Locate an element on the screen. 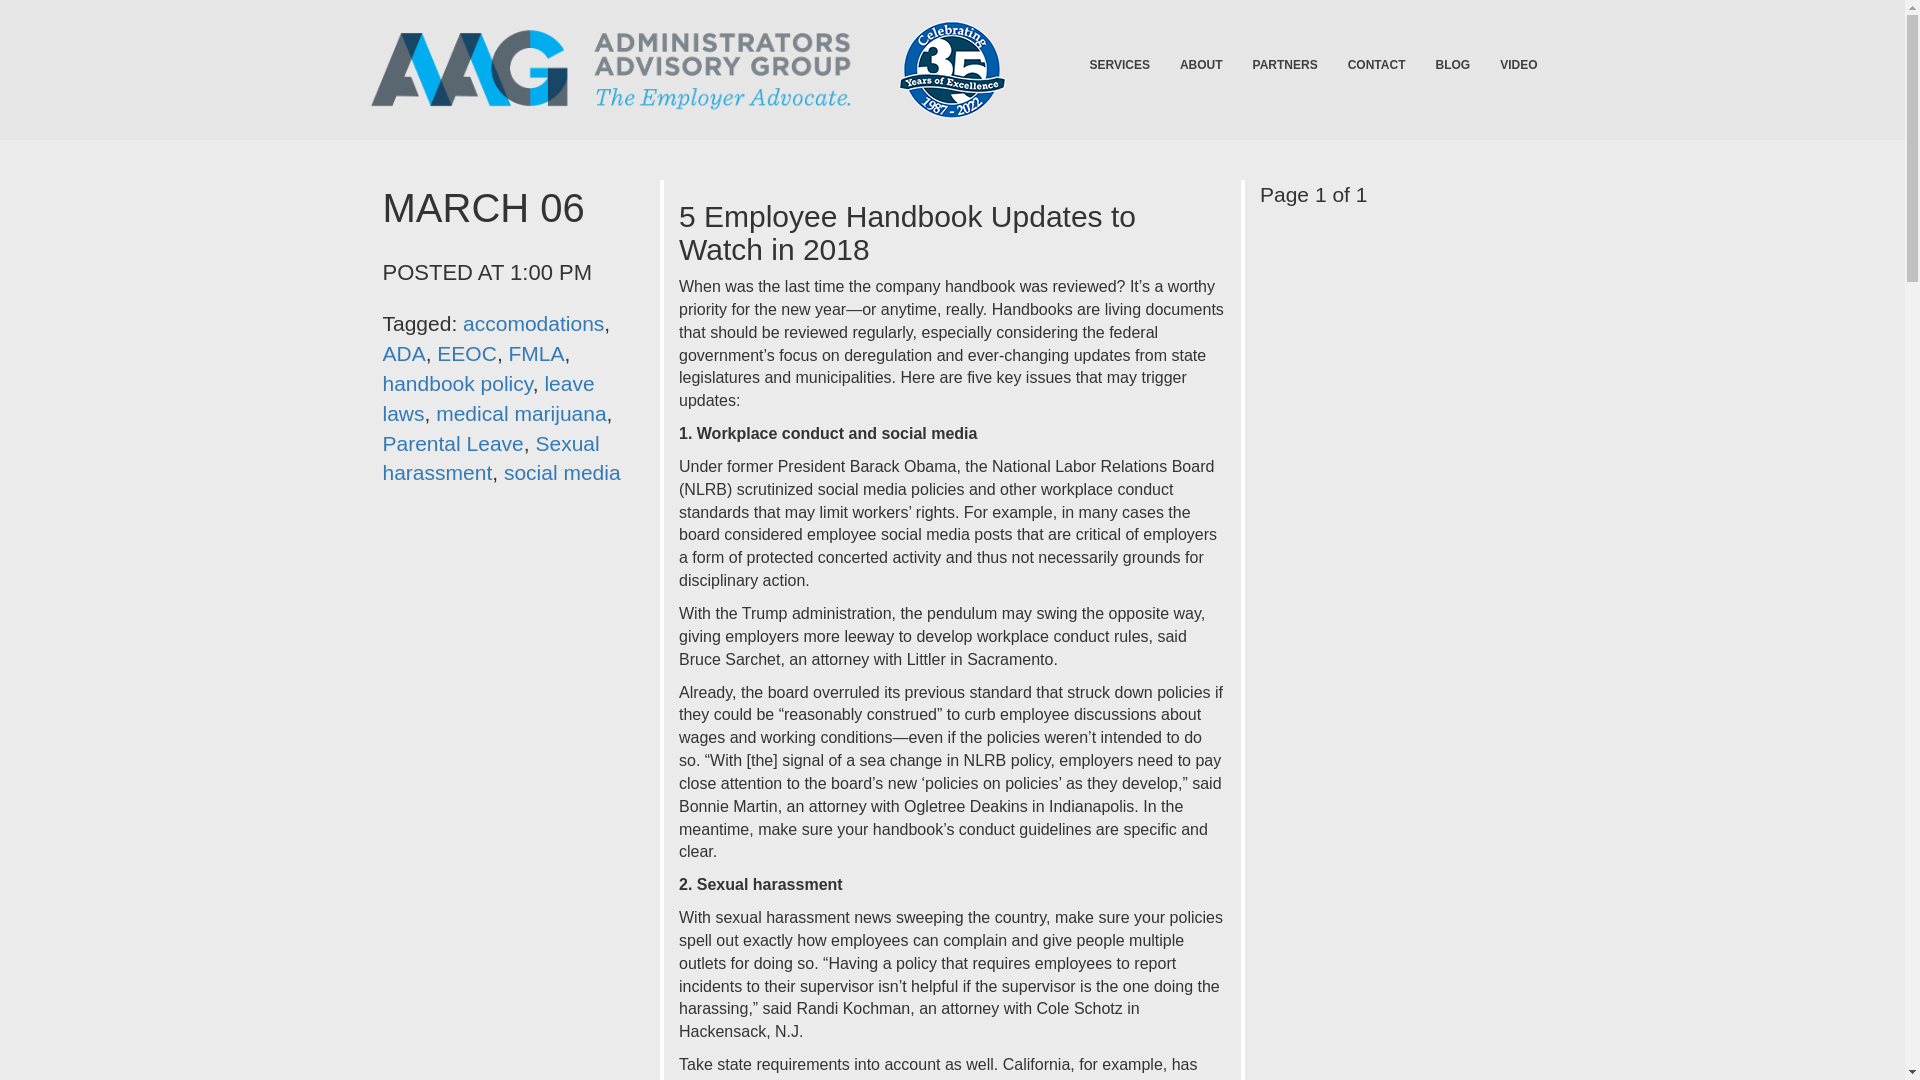 Image resolution: width=1920 pixels, height=1080 pixels. accomodations is located at coordinates (533, 323).